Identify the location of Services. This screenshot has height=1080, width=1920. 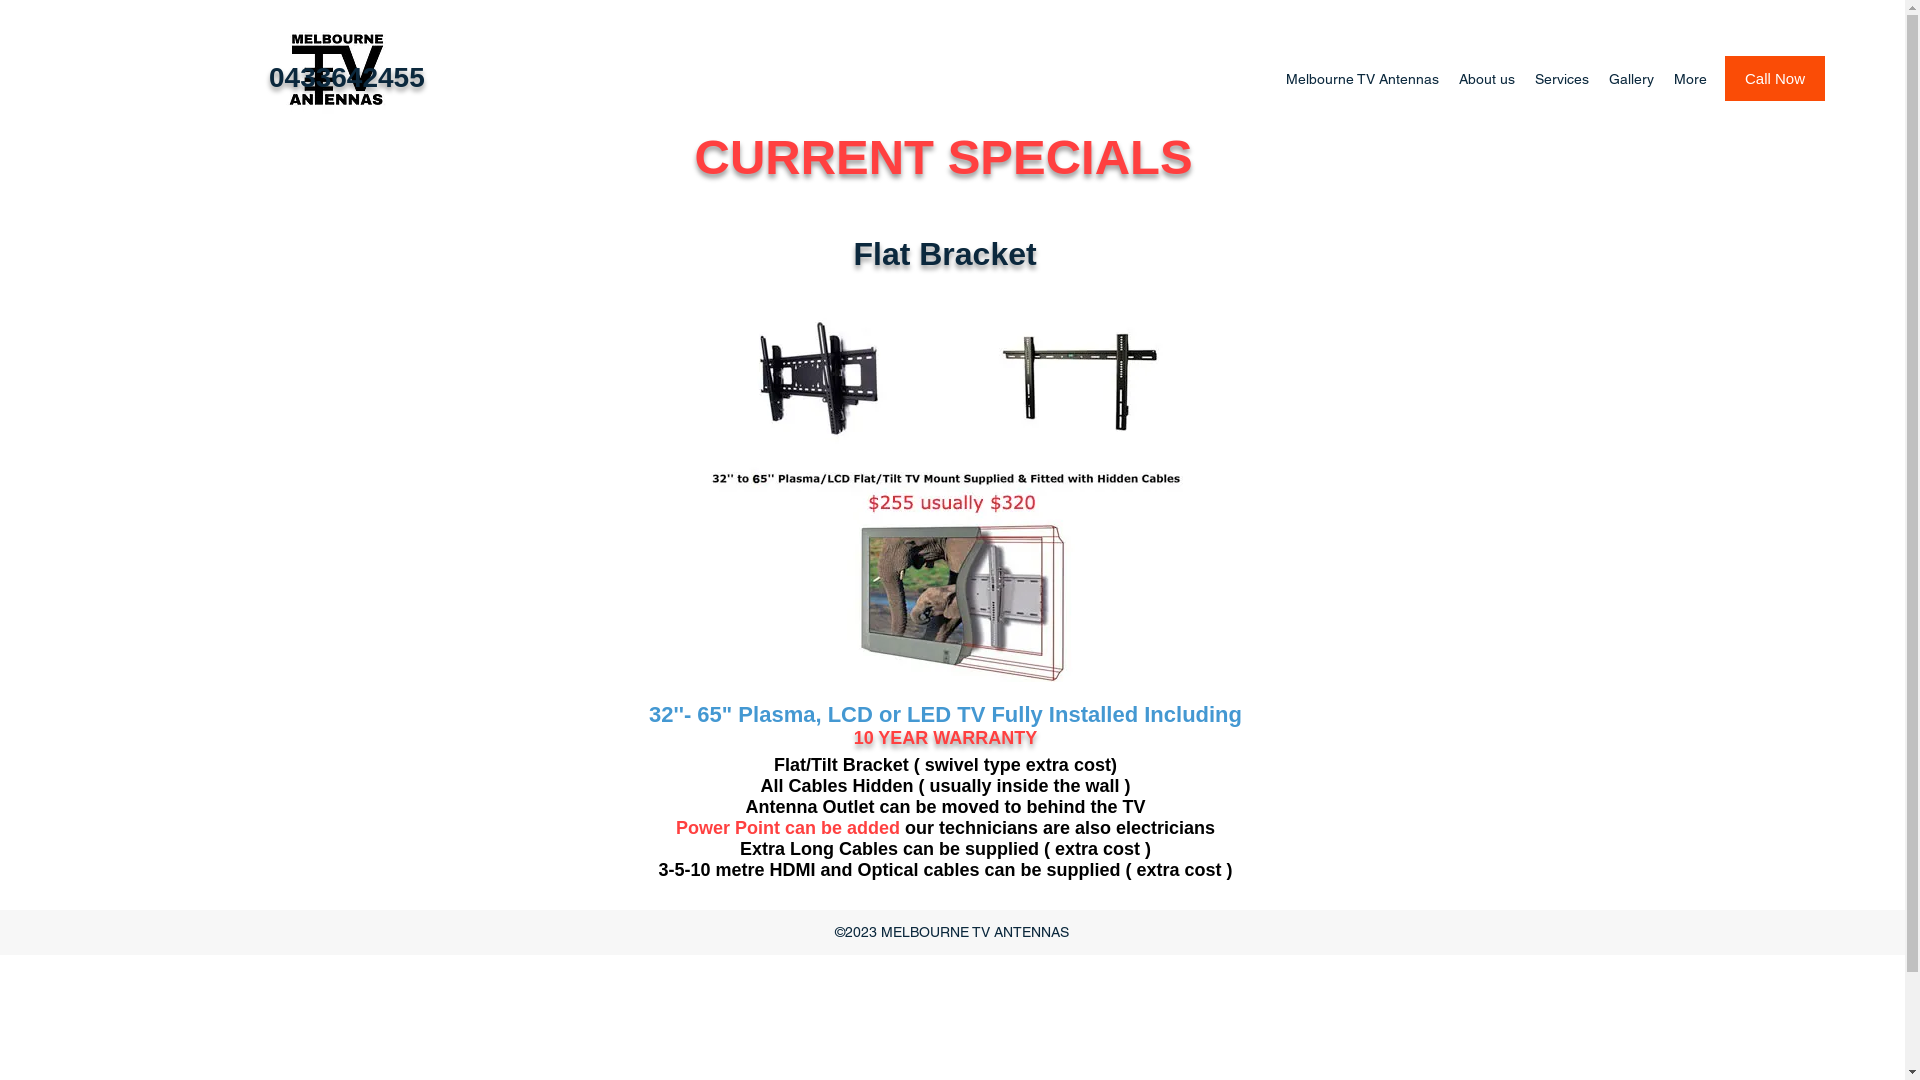
(1562, 79).